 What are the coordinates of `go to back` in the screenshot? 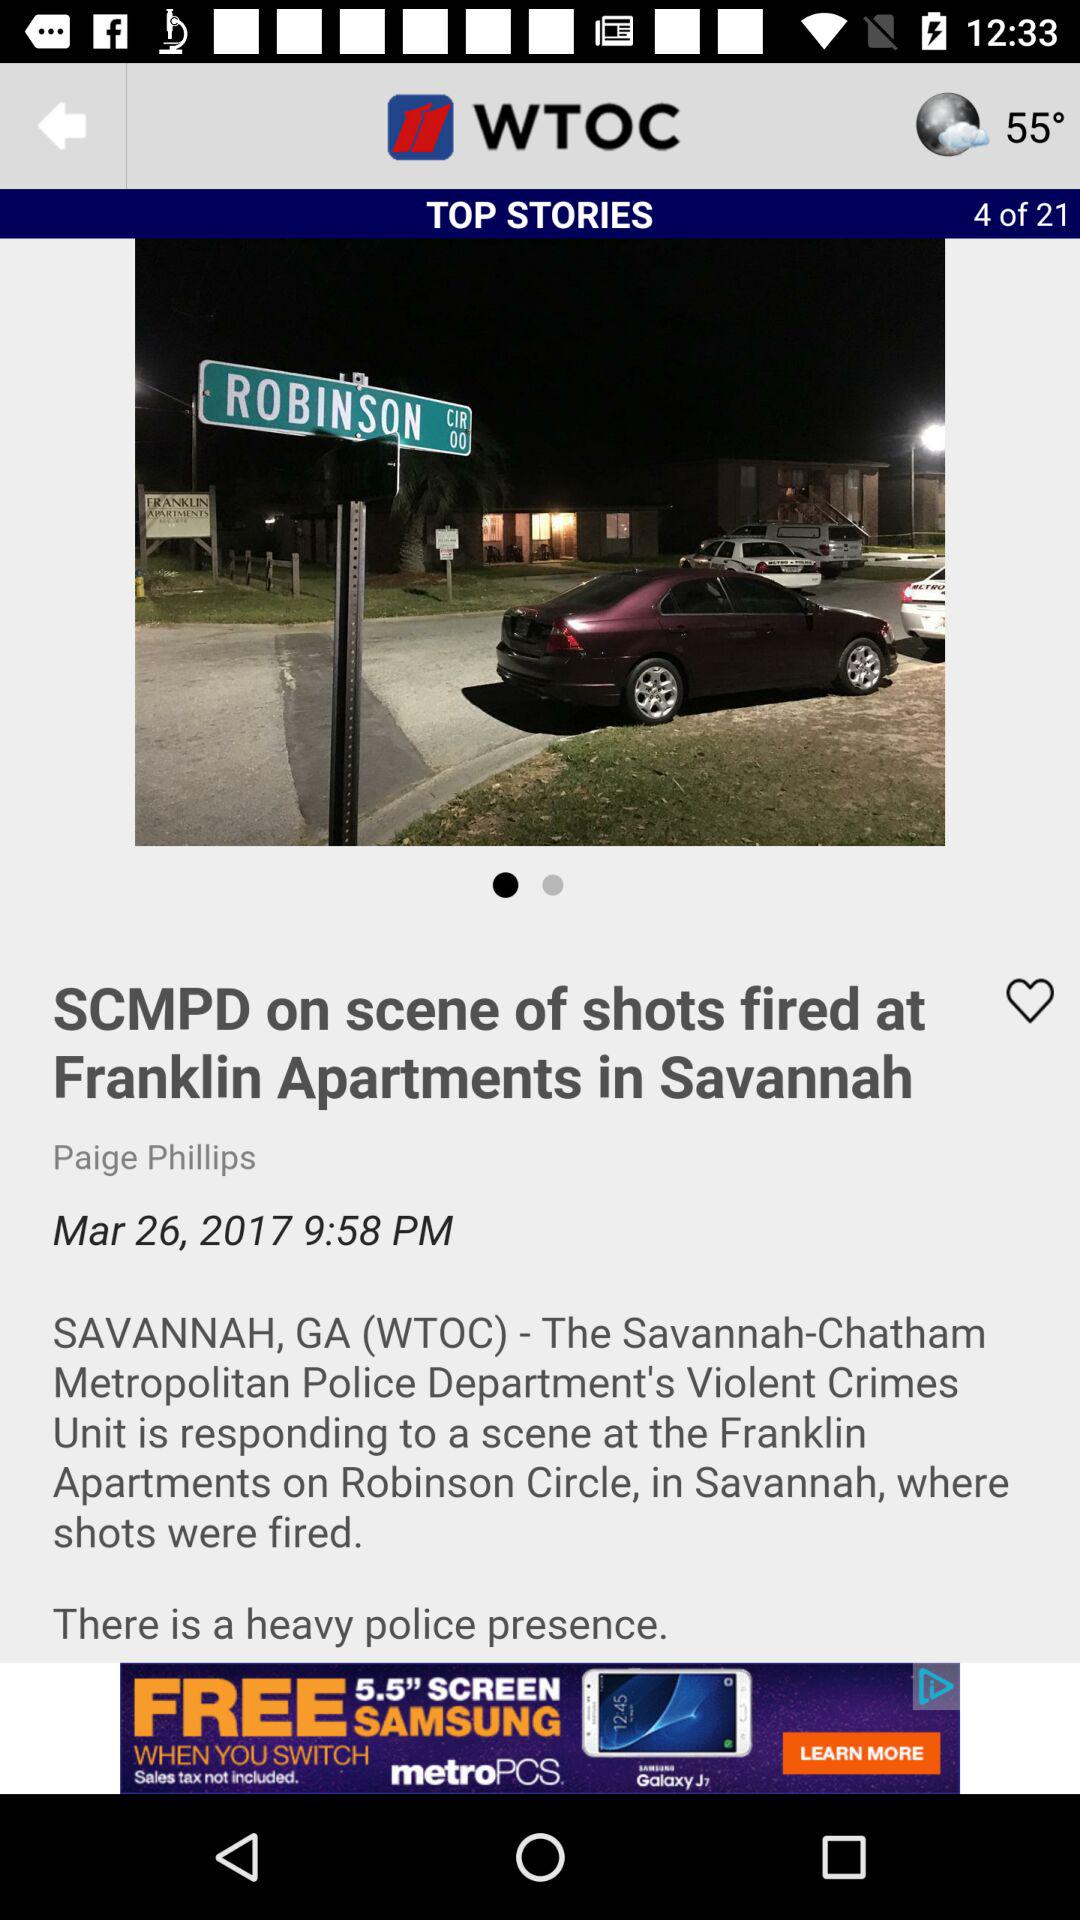 It's located at (63, 126).